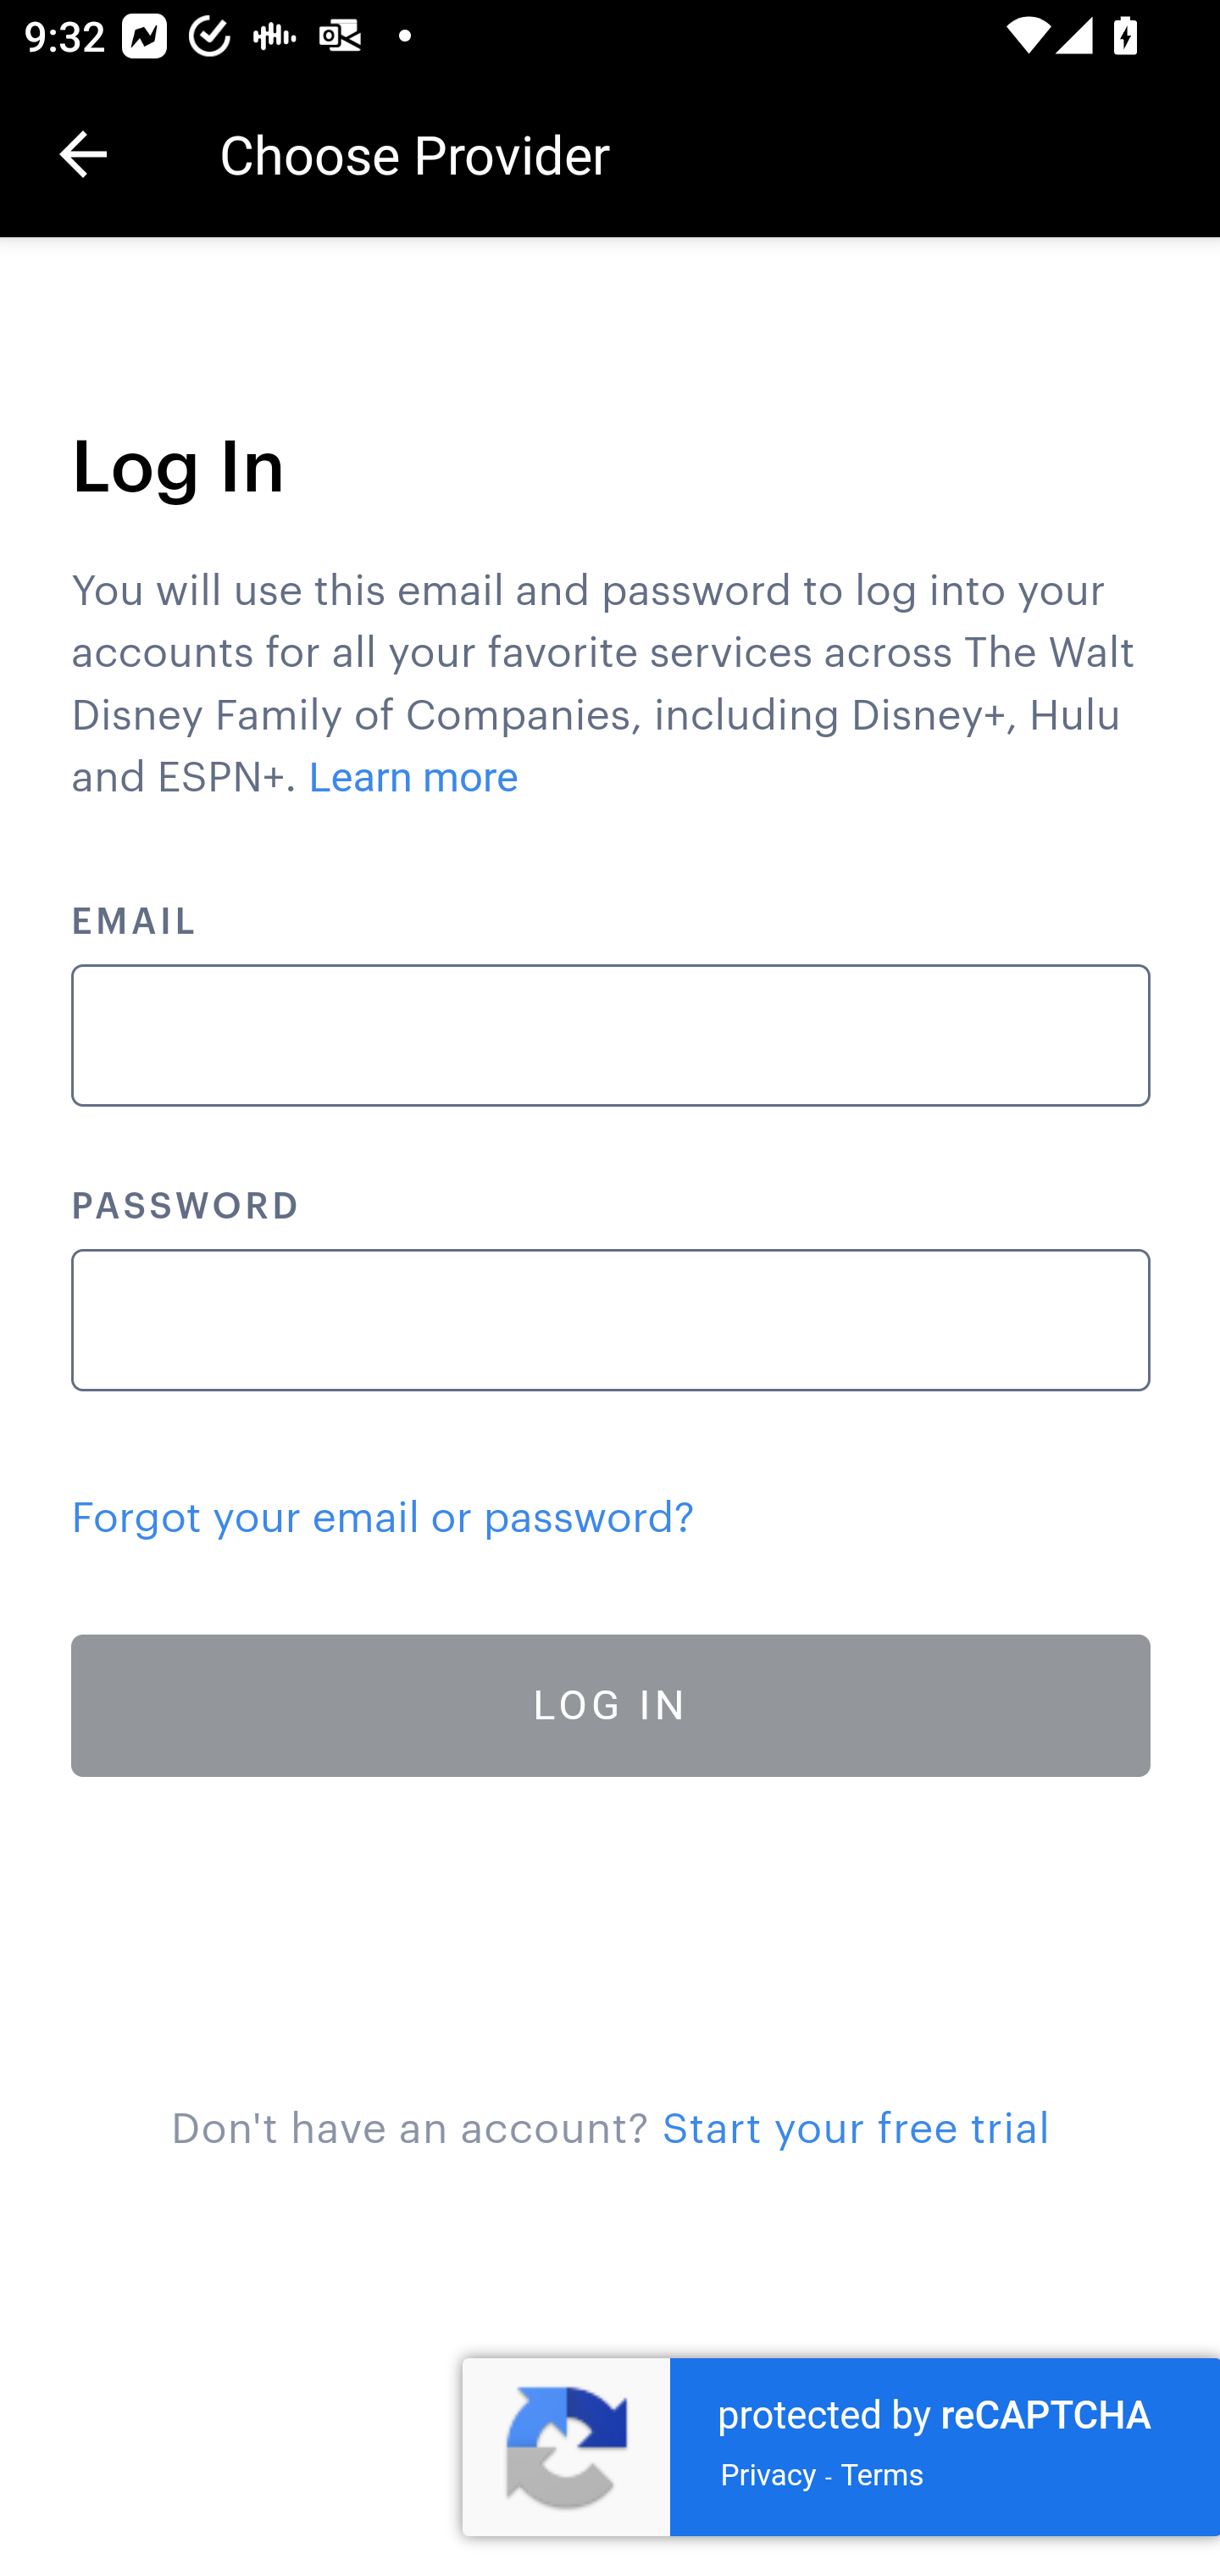  What do you see at coordinates (83, 154) in the screenshot?
I see `Navigate up` at bounding box center [83, 154].